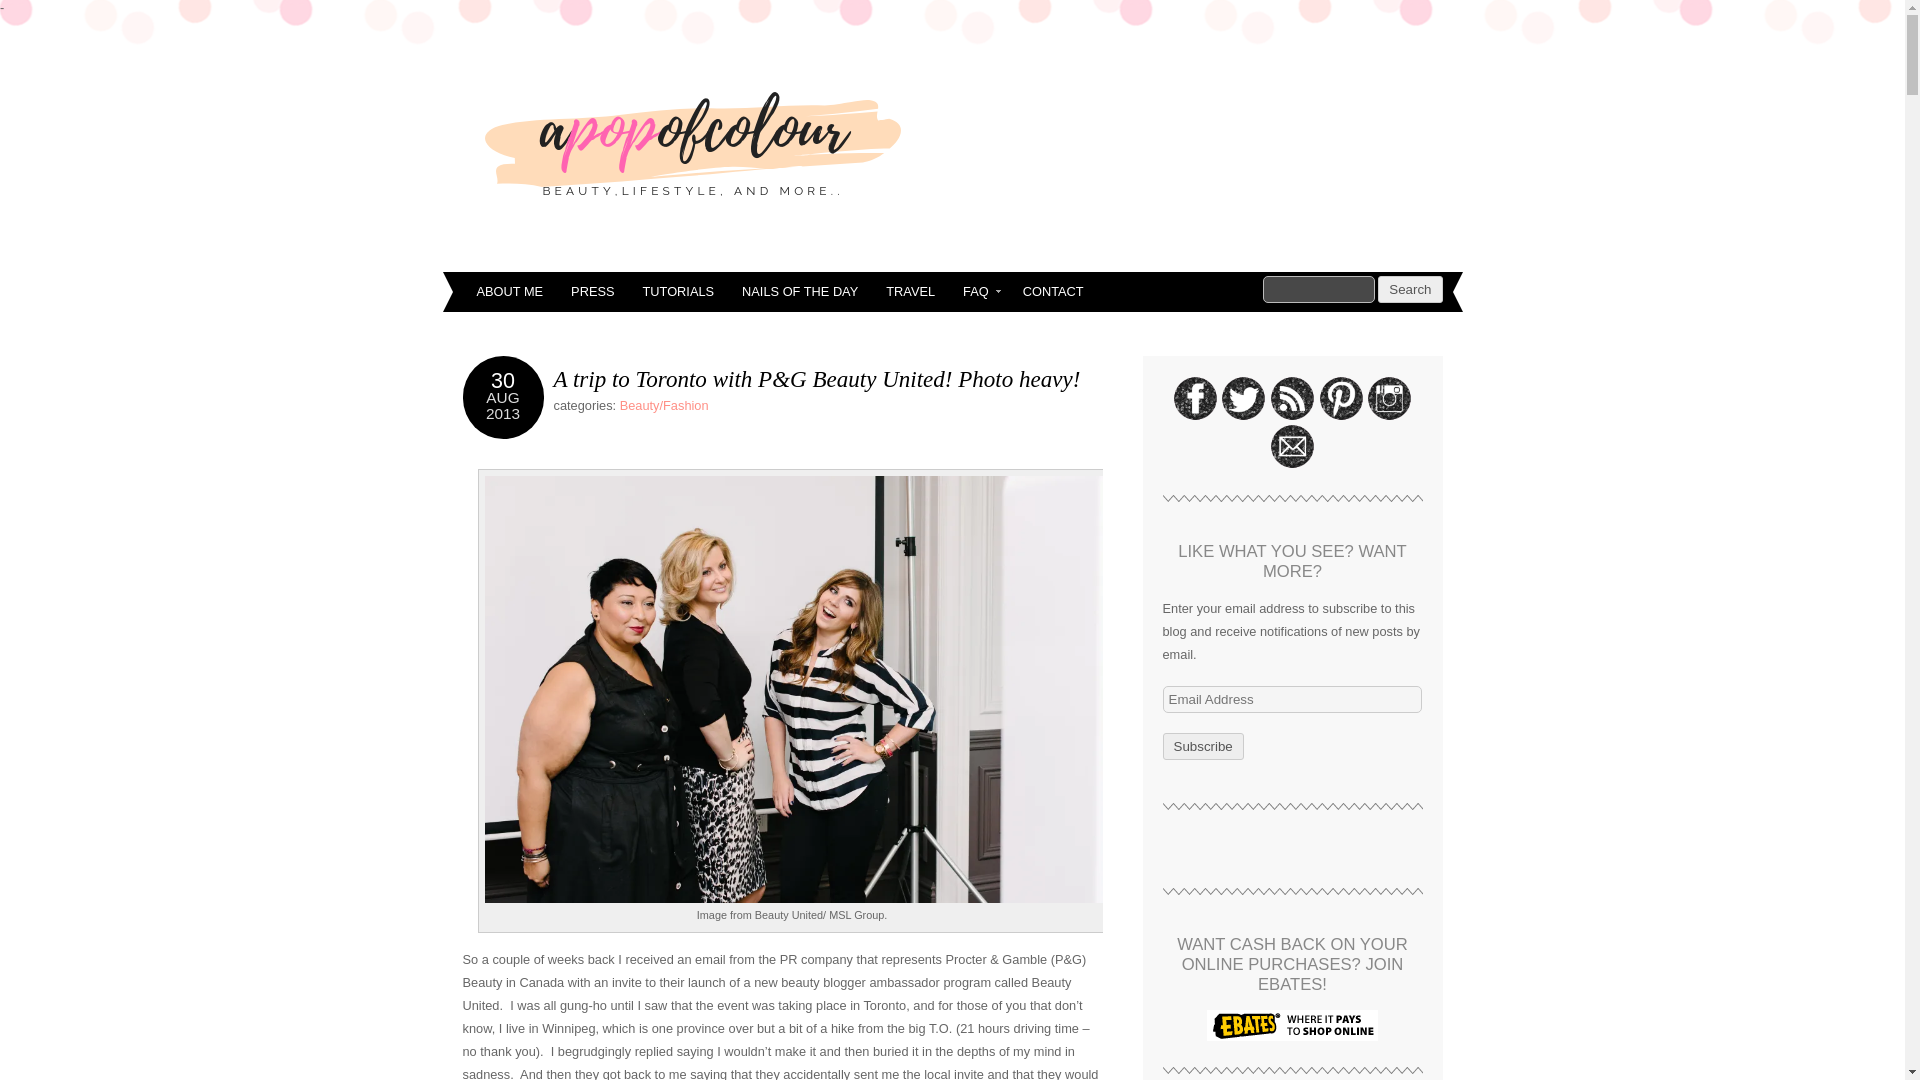 The height and width of the screenshot is (1080, 1920). What do you see at coordinates (592, 292) in the screenshot?
I see `PRESS` at bounding box center [592, 292].